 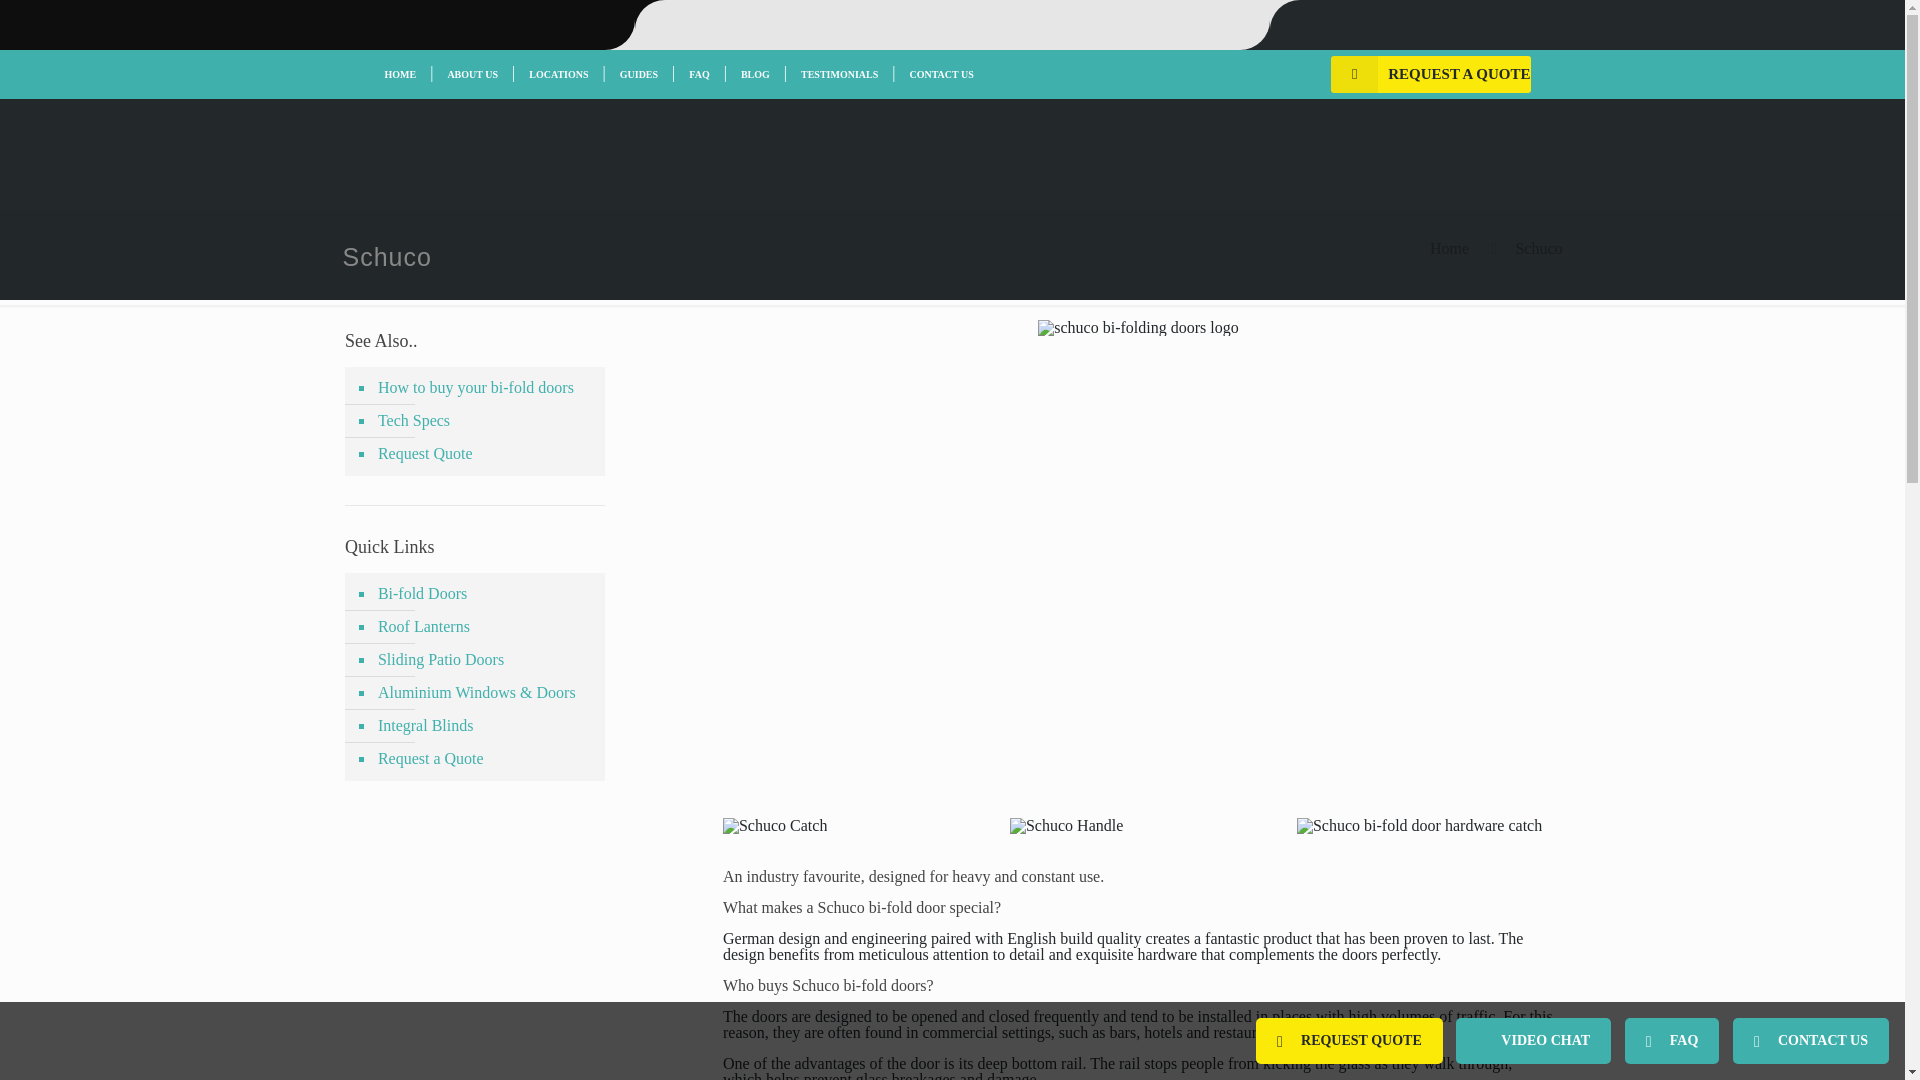 I want to click on HOME, so click(x=400, y=74).